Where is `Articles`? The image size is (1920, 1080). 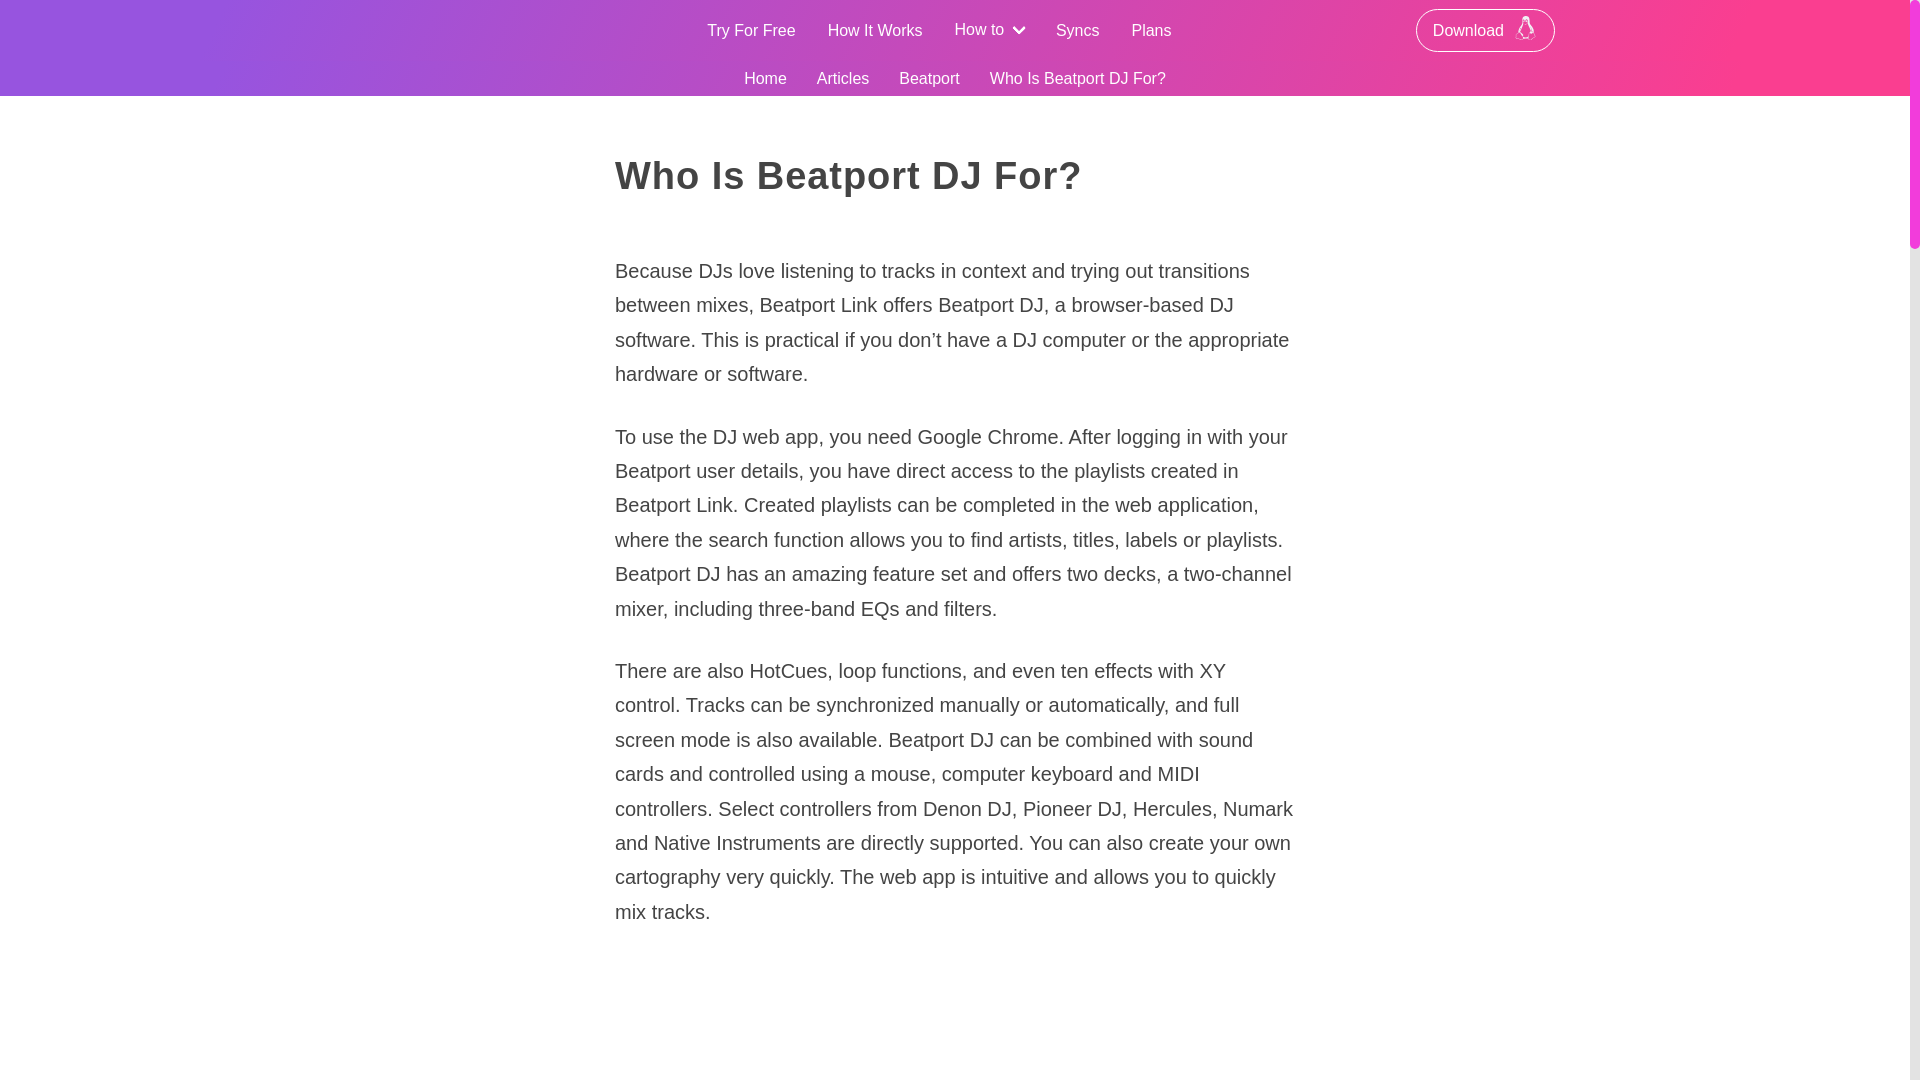
Articles is located at coordinates (842, 78).